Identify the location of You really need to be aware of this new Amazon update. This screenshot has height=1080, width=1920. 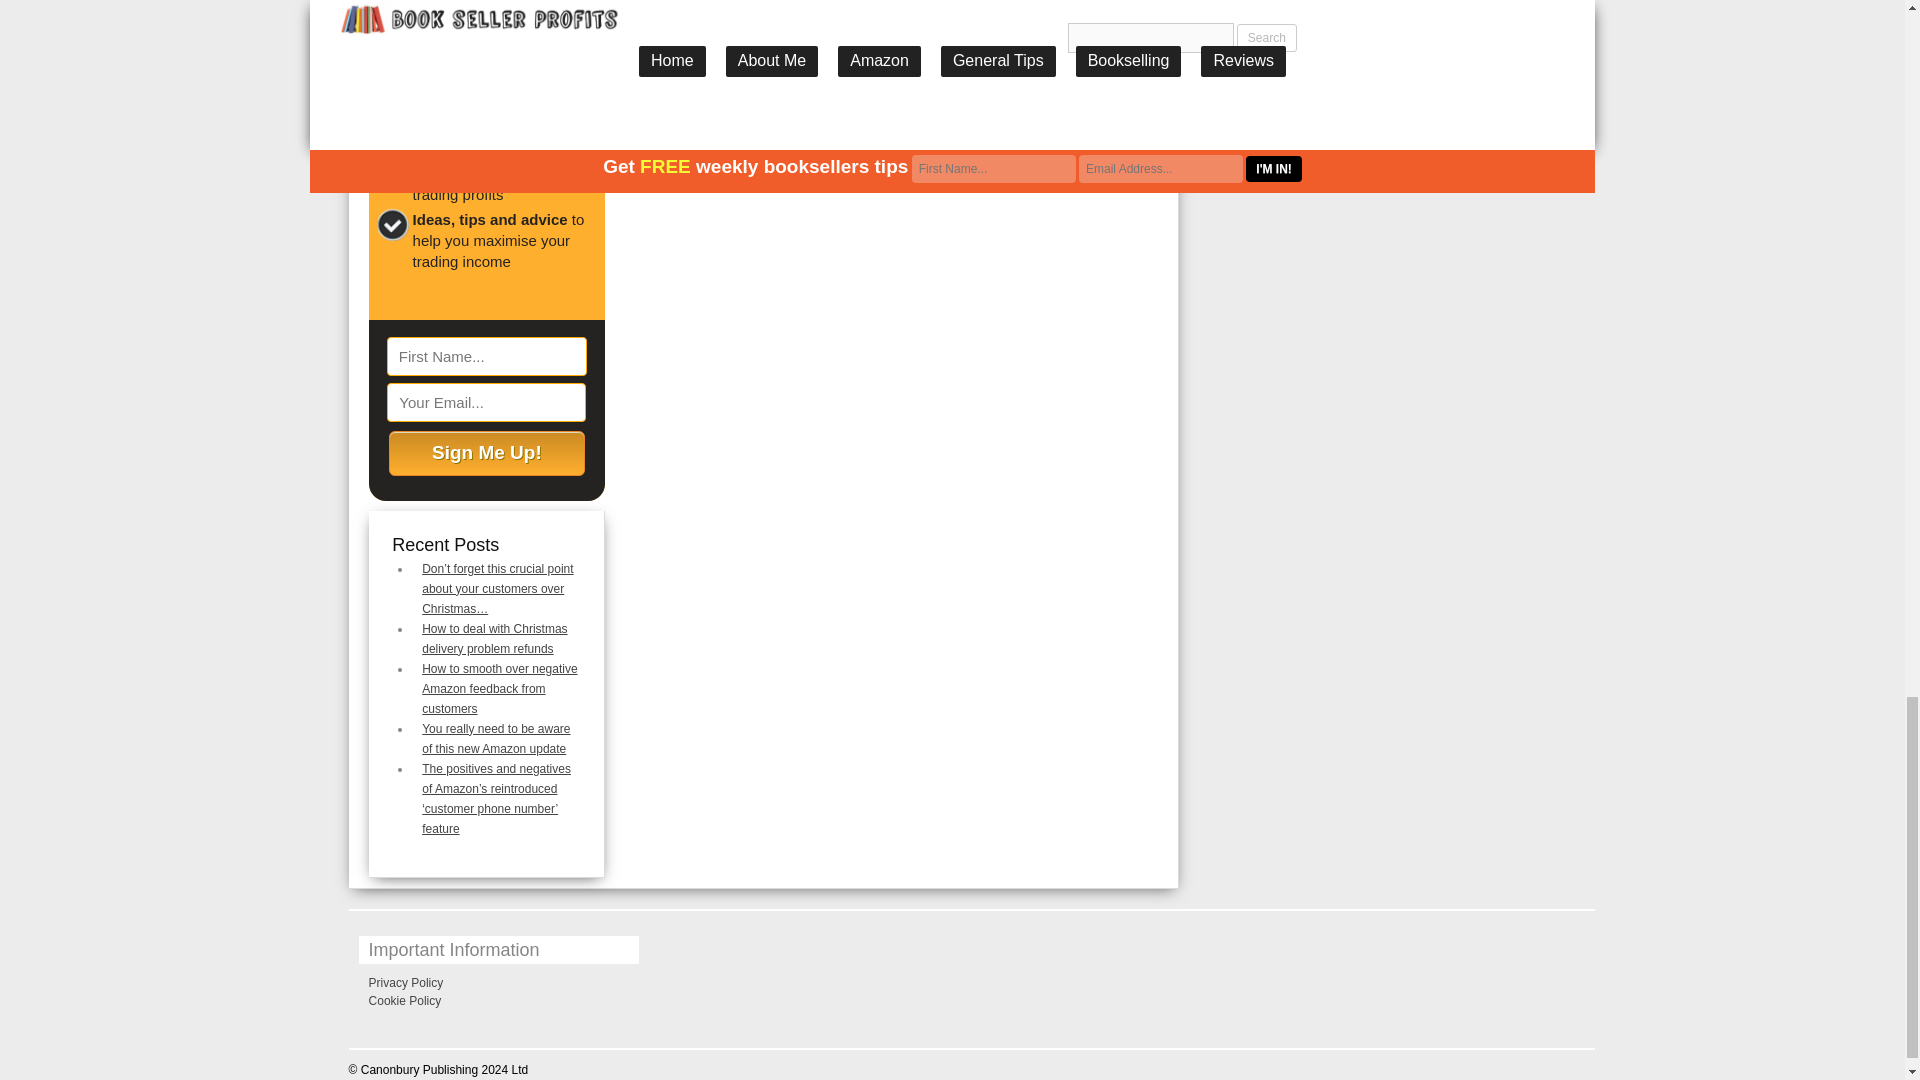
(496, 739).